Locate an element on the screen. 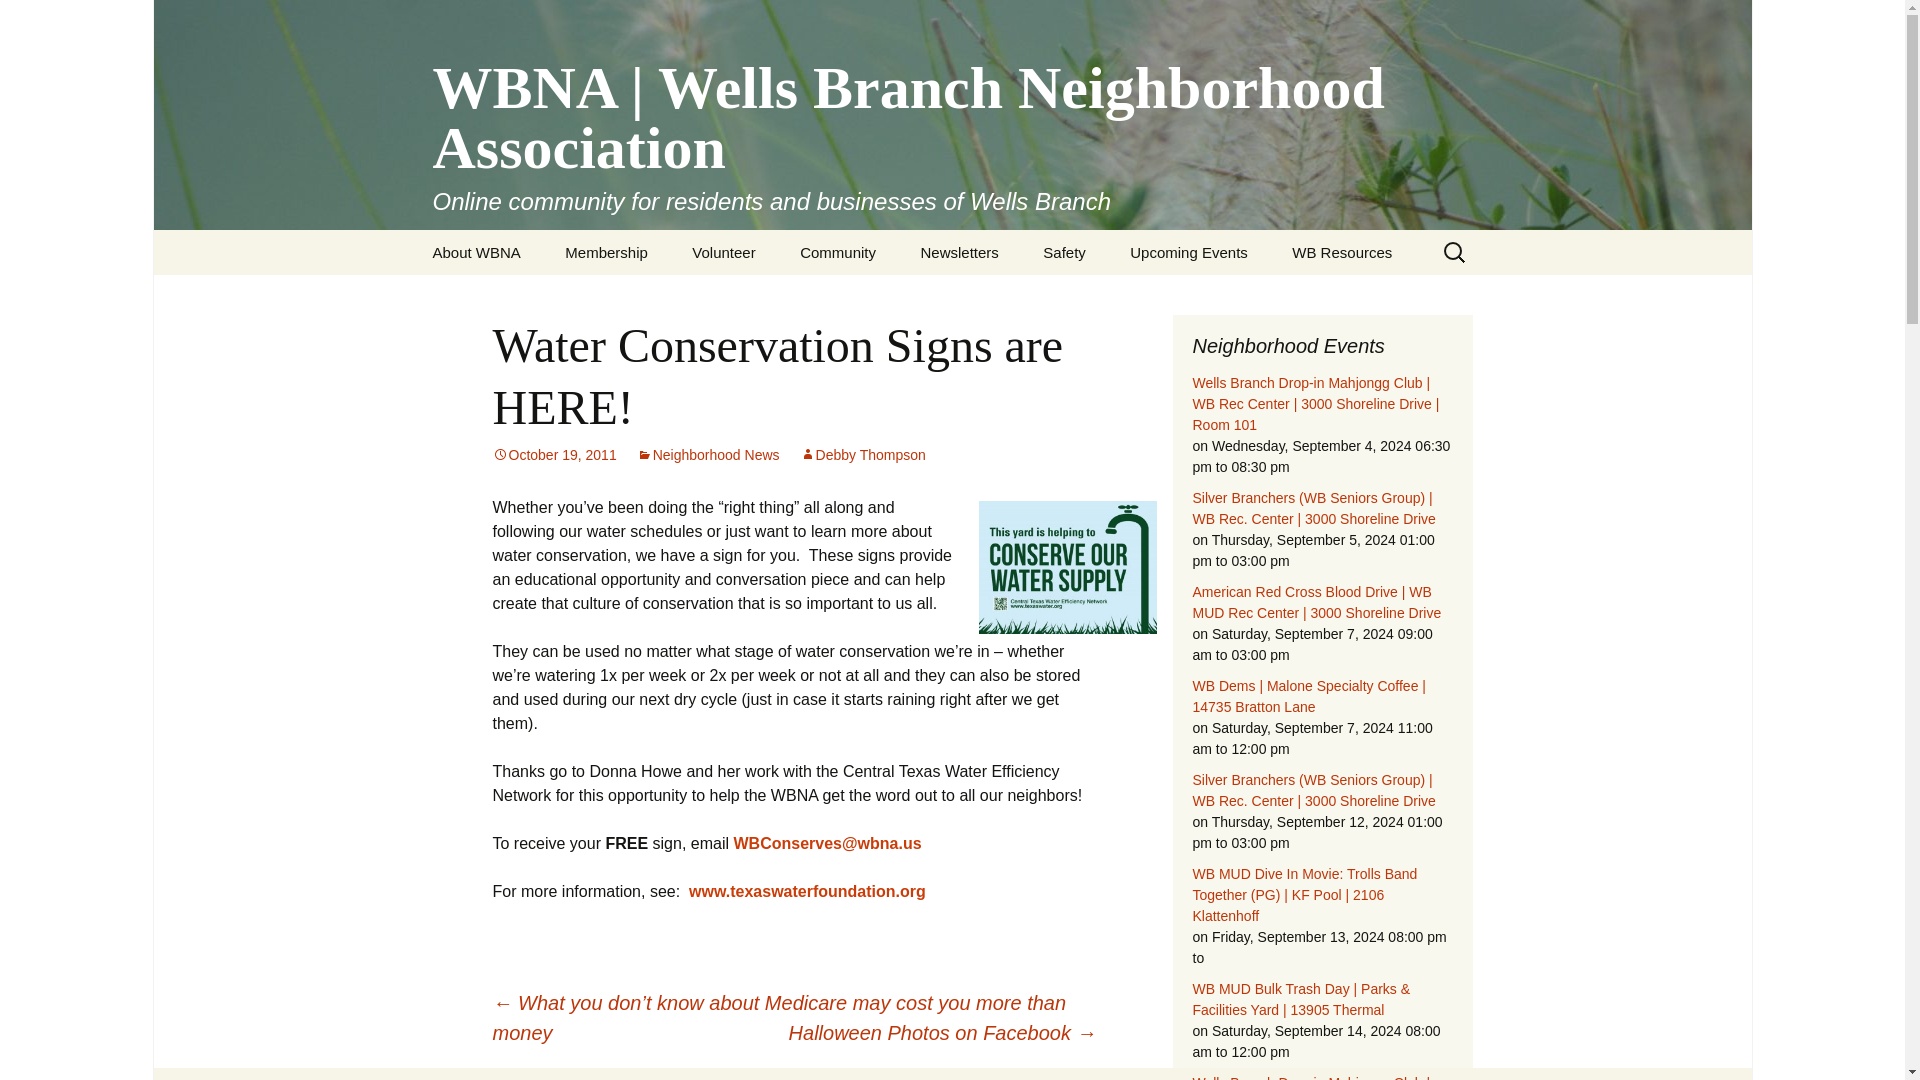  ThisYard-Final-Conservation Sign Web is located at coordinates (1066, 568).